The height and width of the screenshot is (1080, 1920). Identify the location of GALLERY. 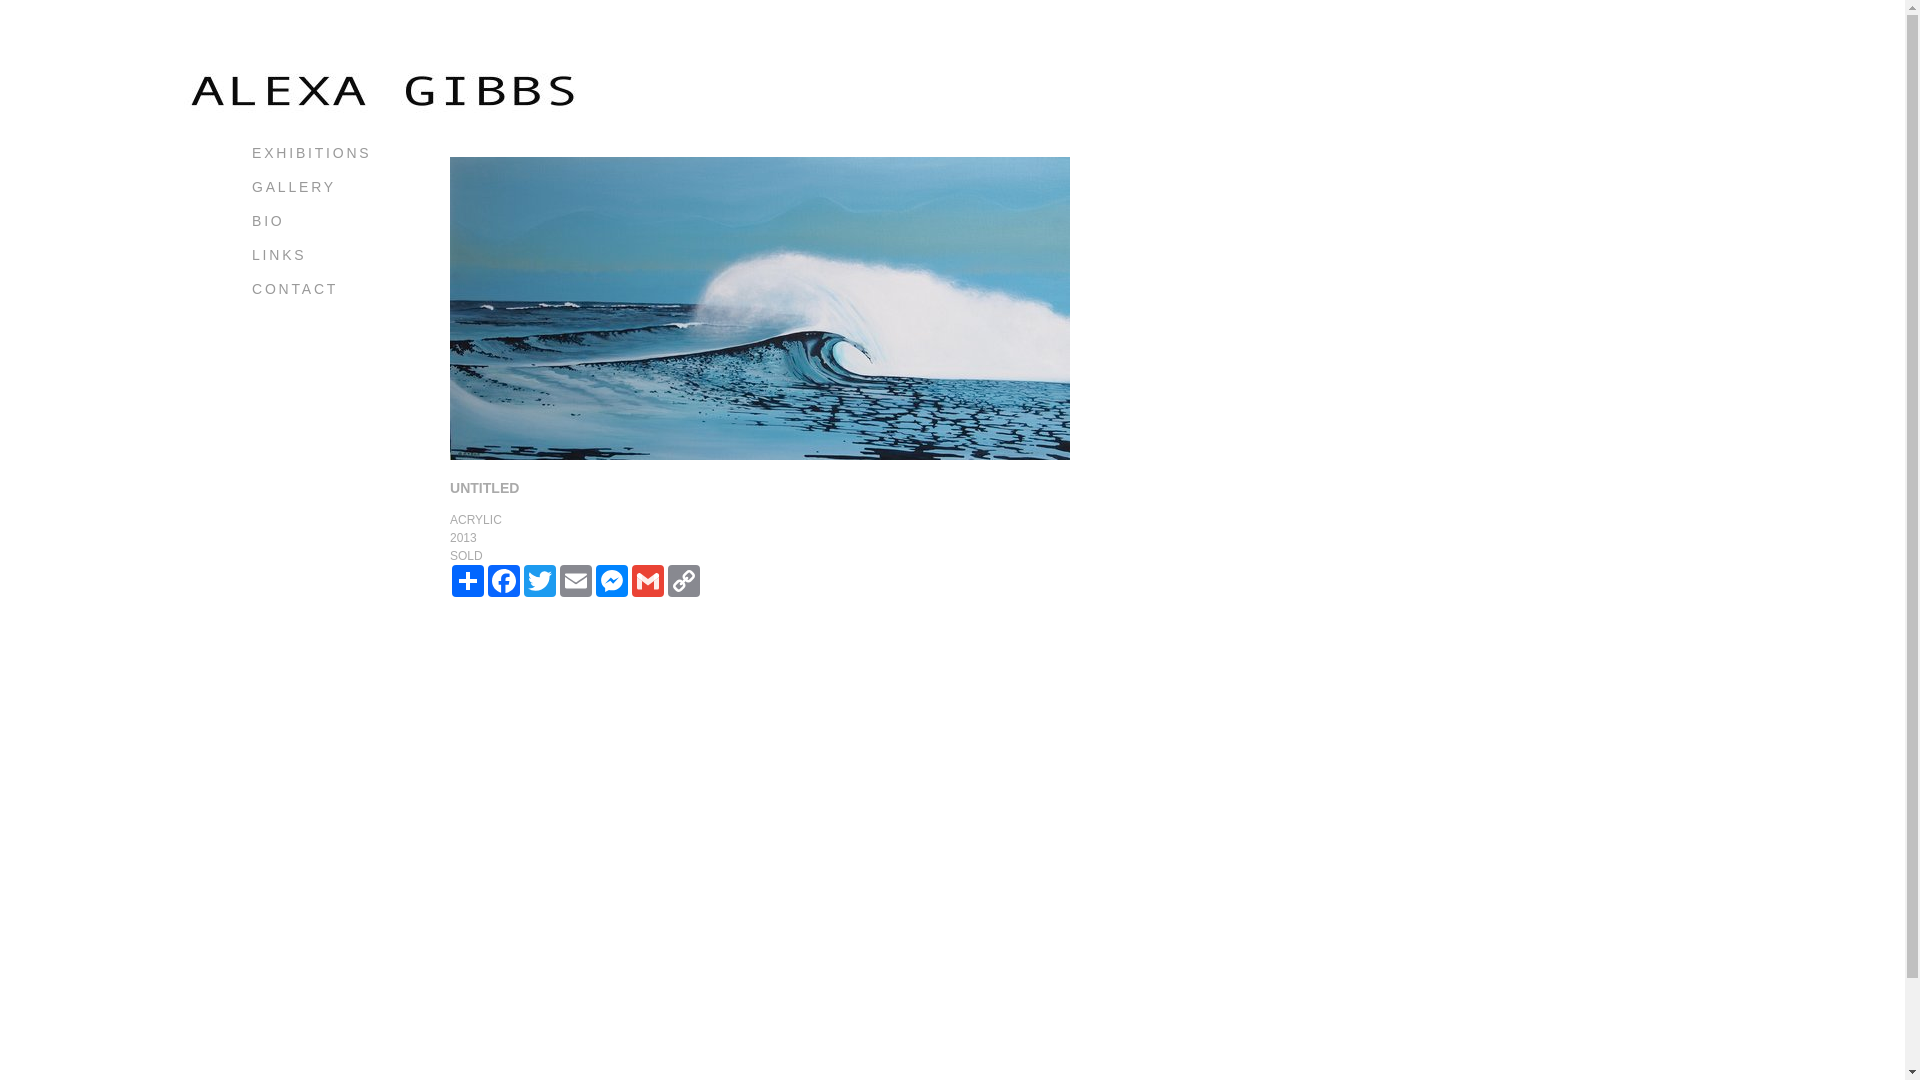
(294, 187).